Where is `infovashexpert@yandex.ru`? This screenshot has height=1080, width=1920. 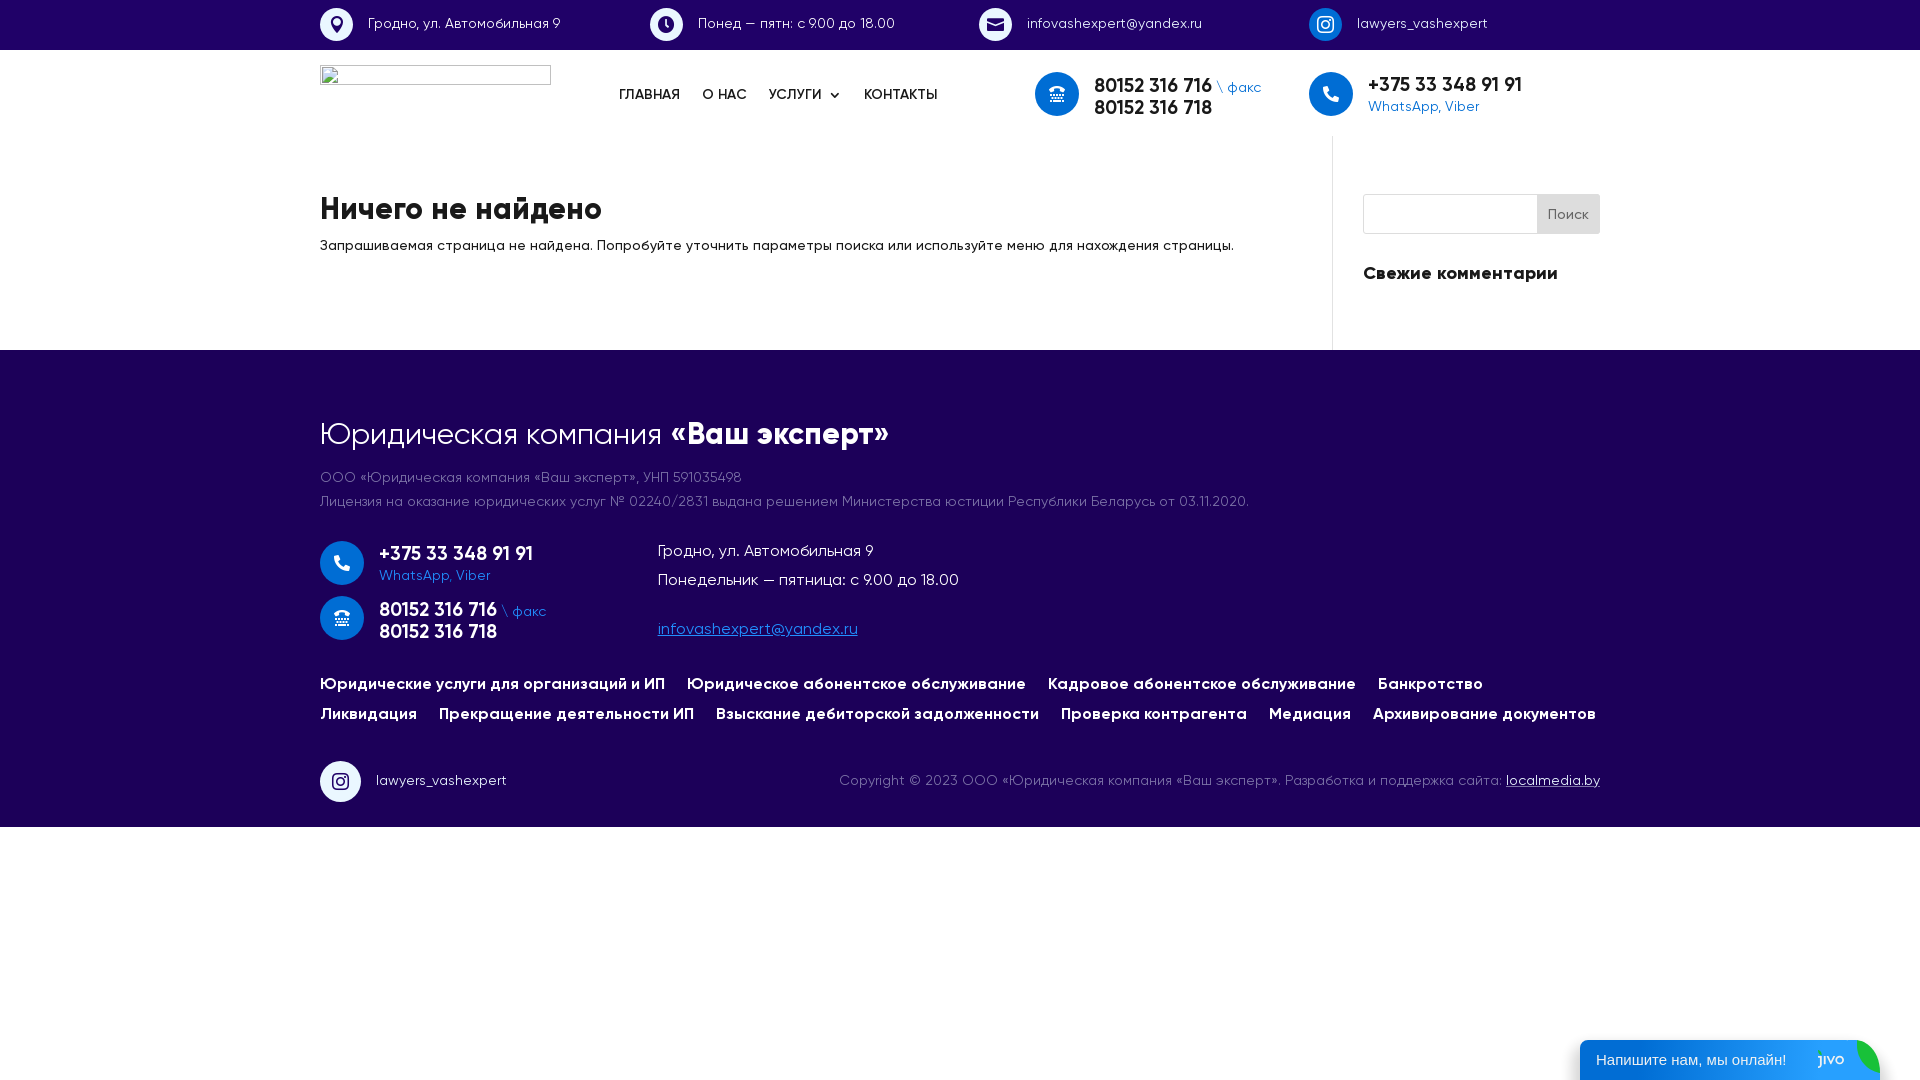
infovashexpert@yandex.ru is located at coordinates (1114, 23).